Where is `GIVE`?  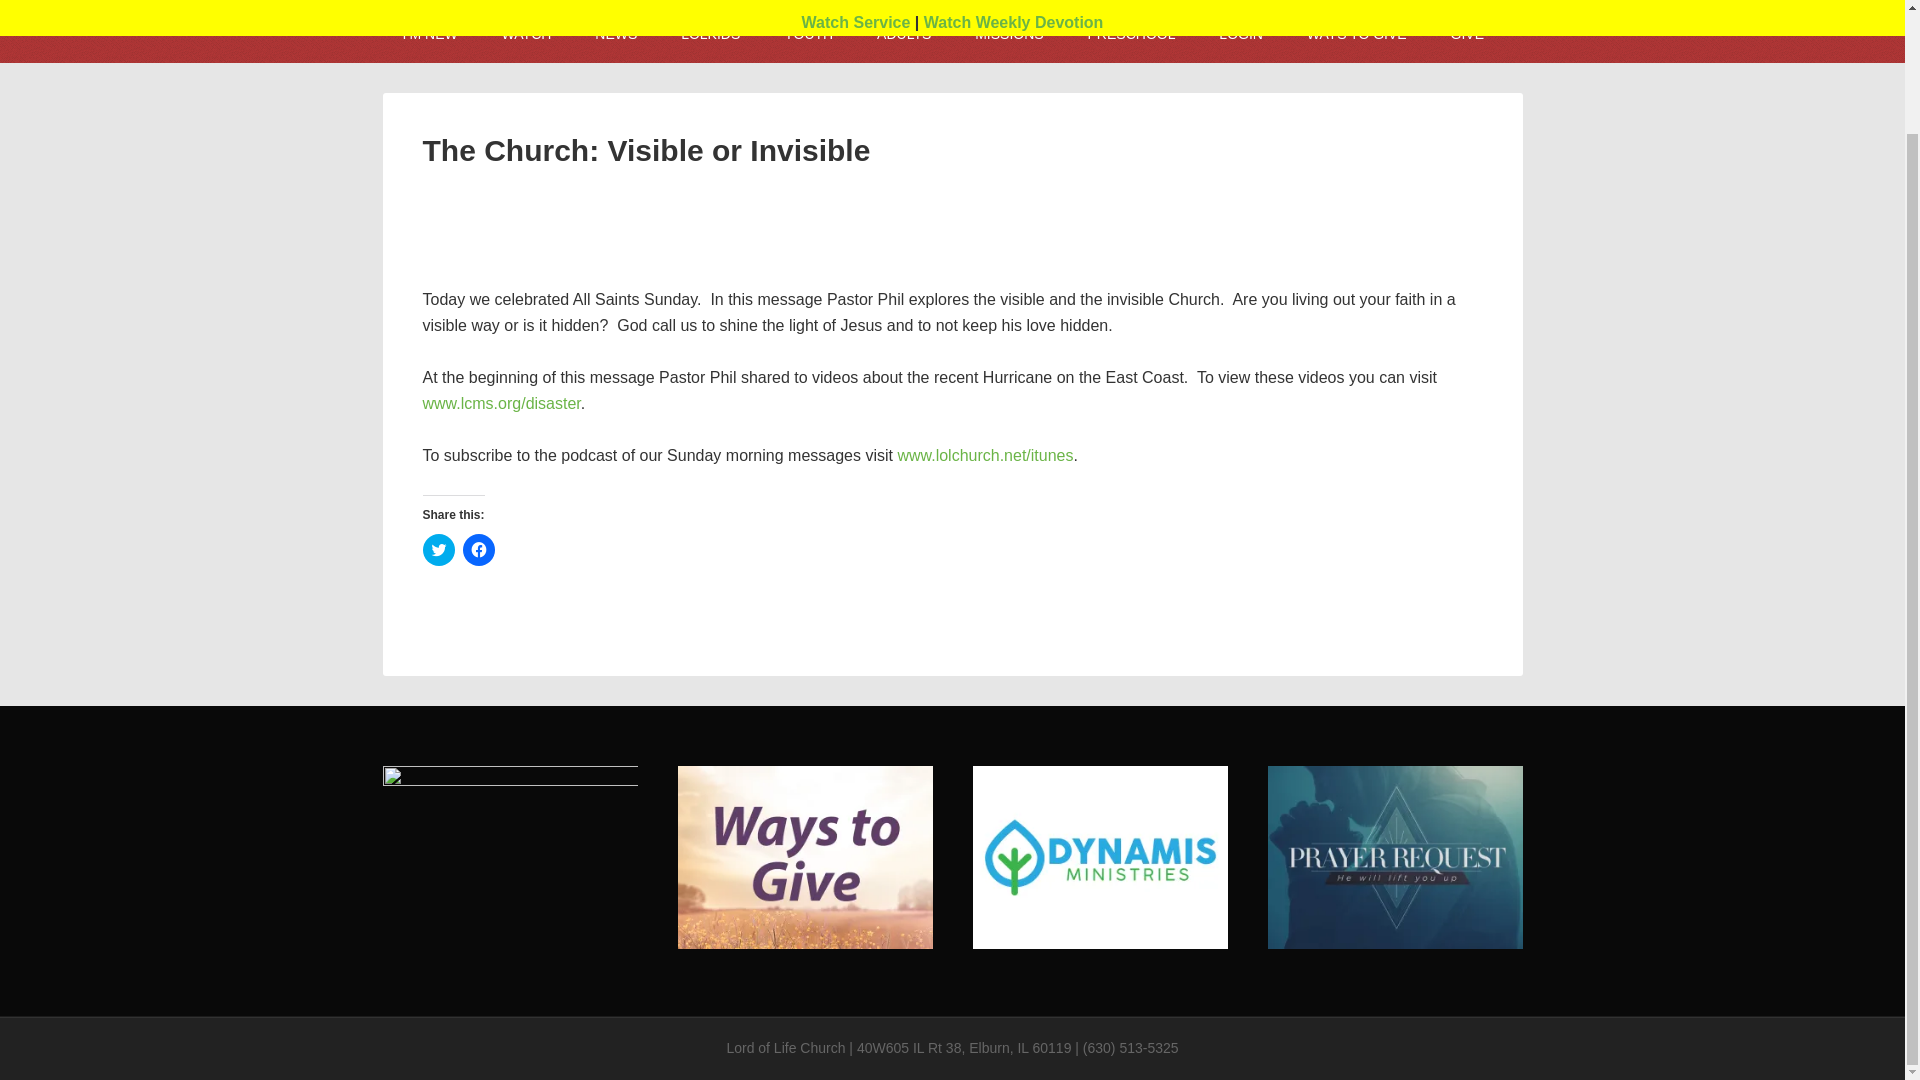
GIVE is located at coordinates (1466, 34).